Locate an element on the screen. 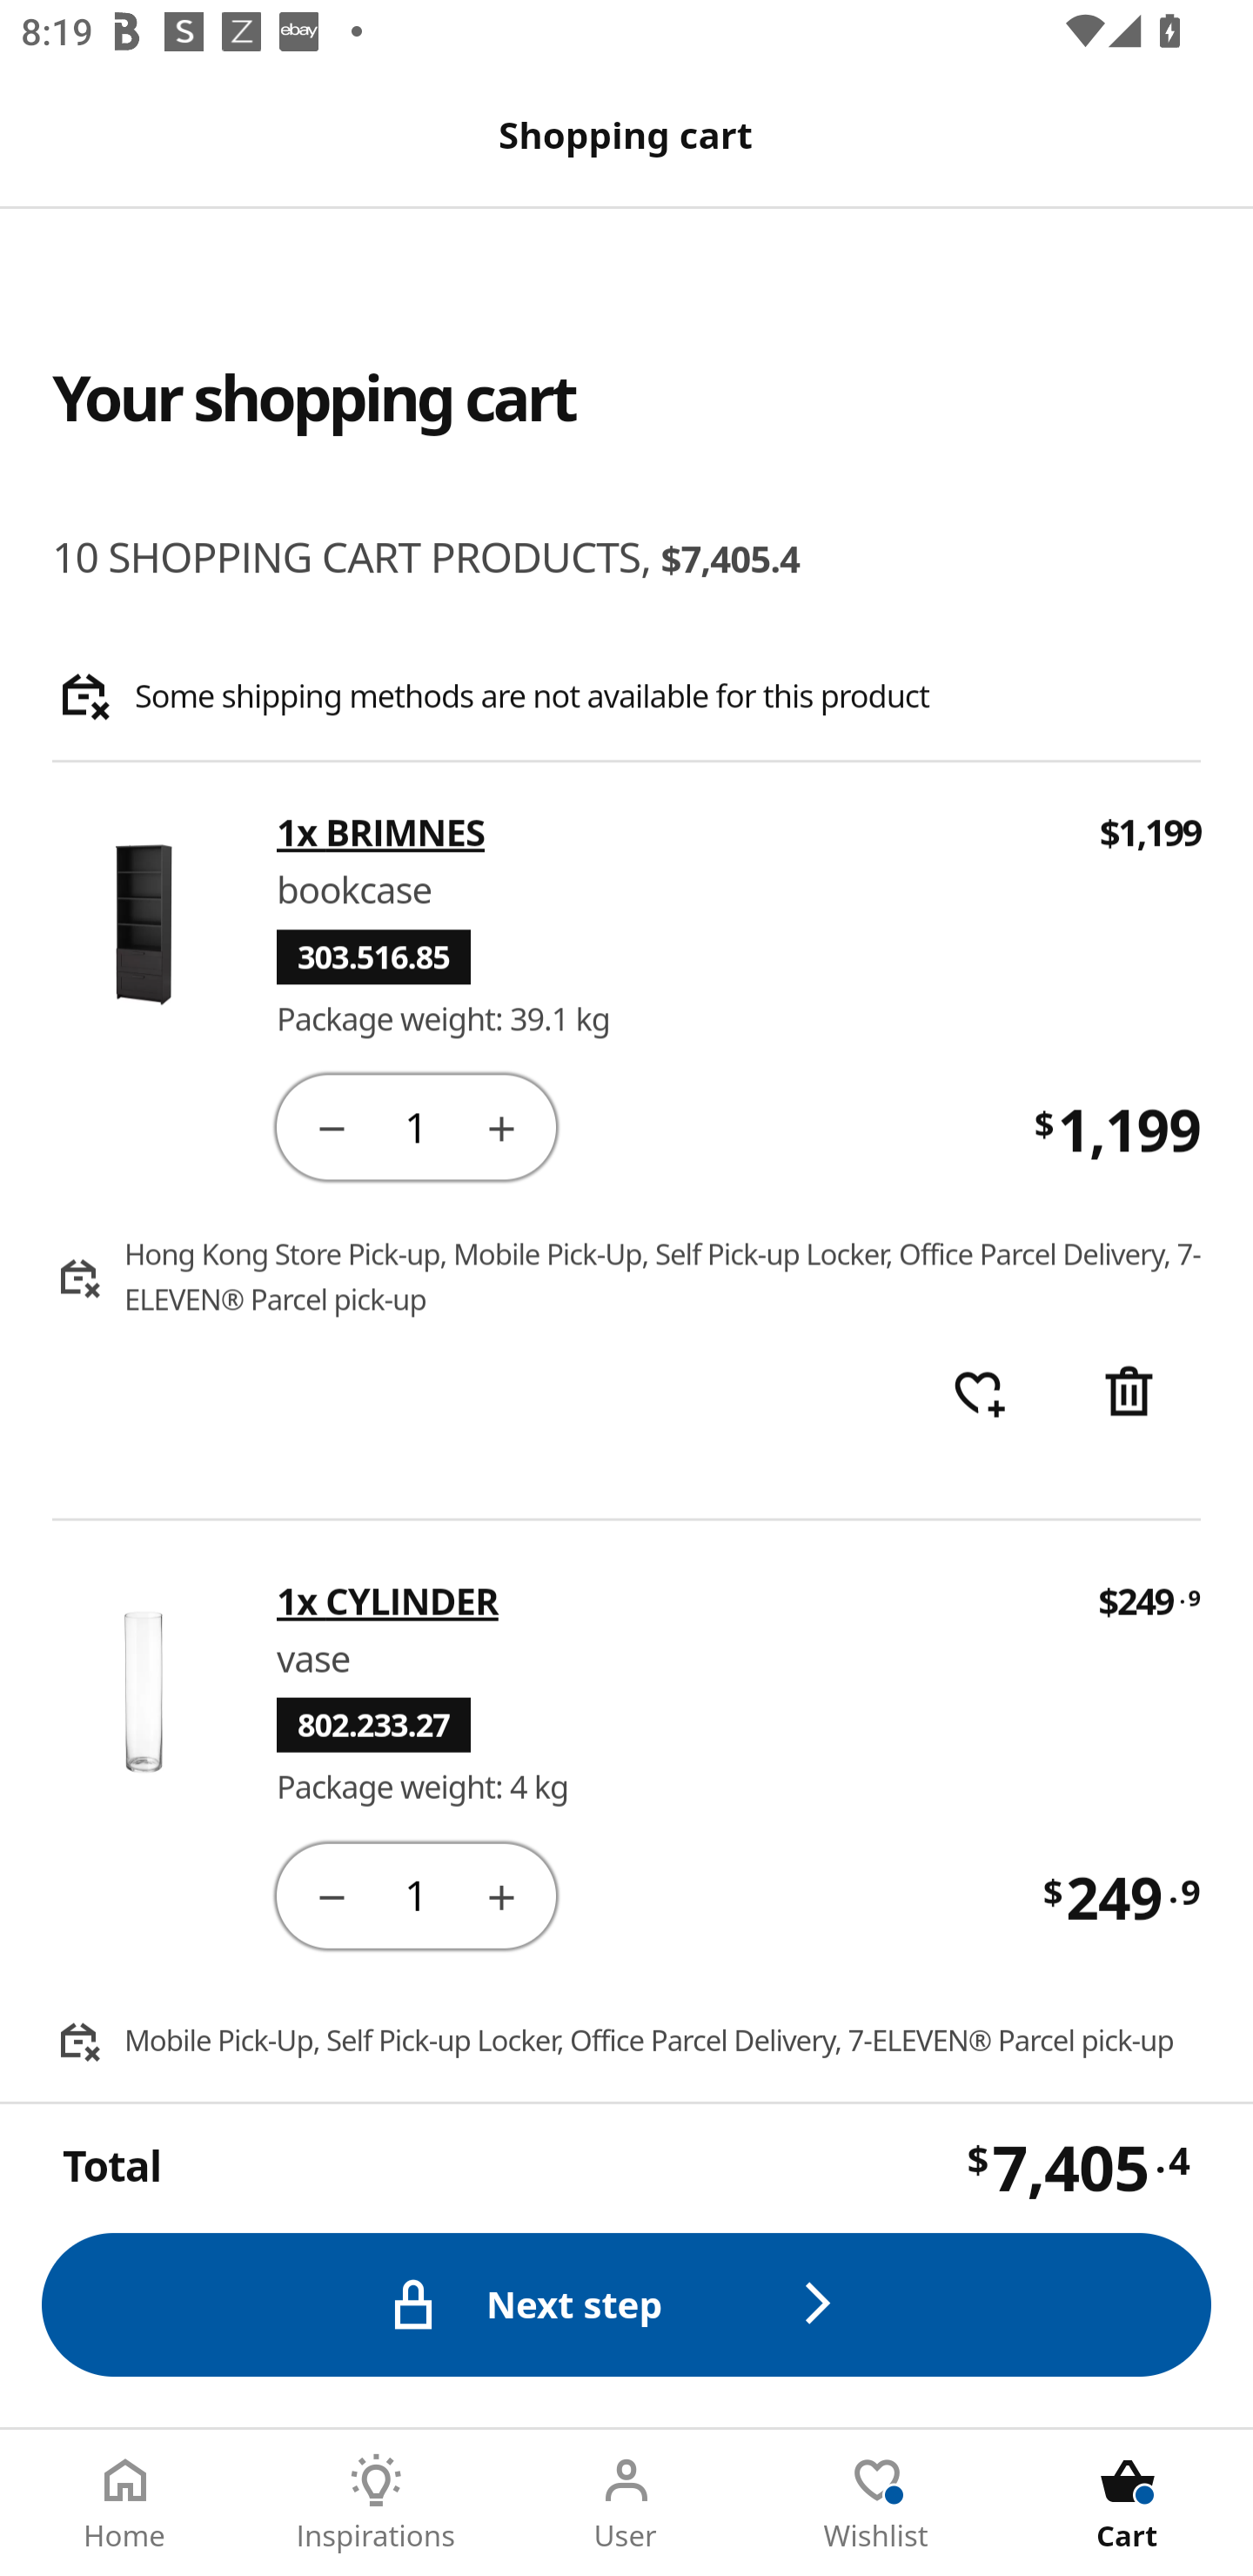  Inspirations
Tab 2 of 5 is located at coordinates (376, 2503).